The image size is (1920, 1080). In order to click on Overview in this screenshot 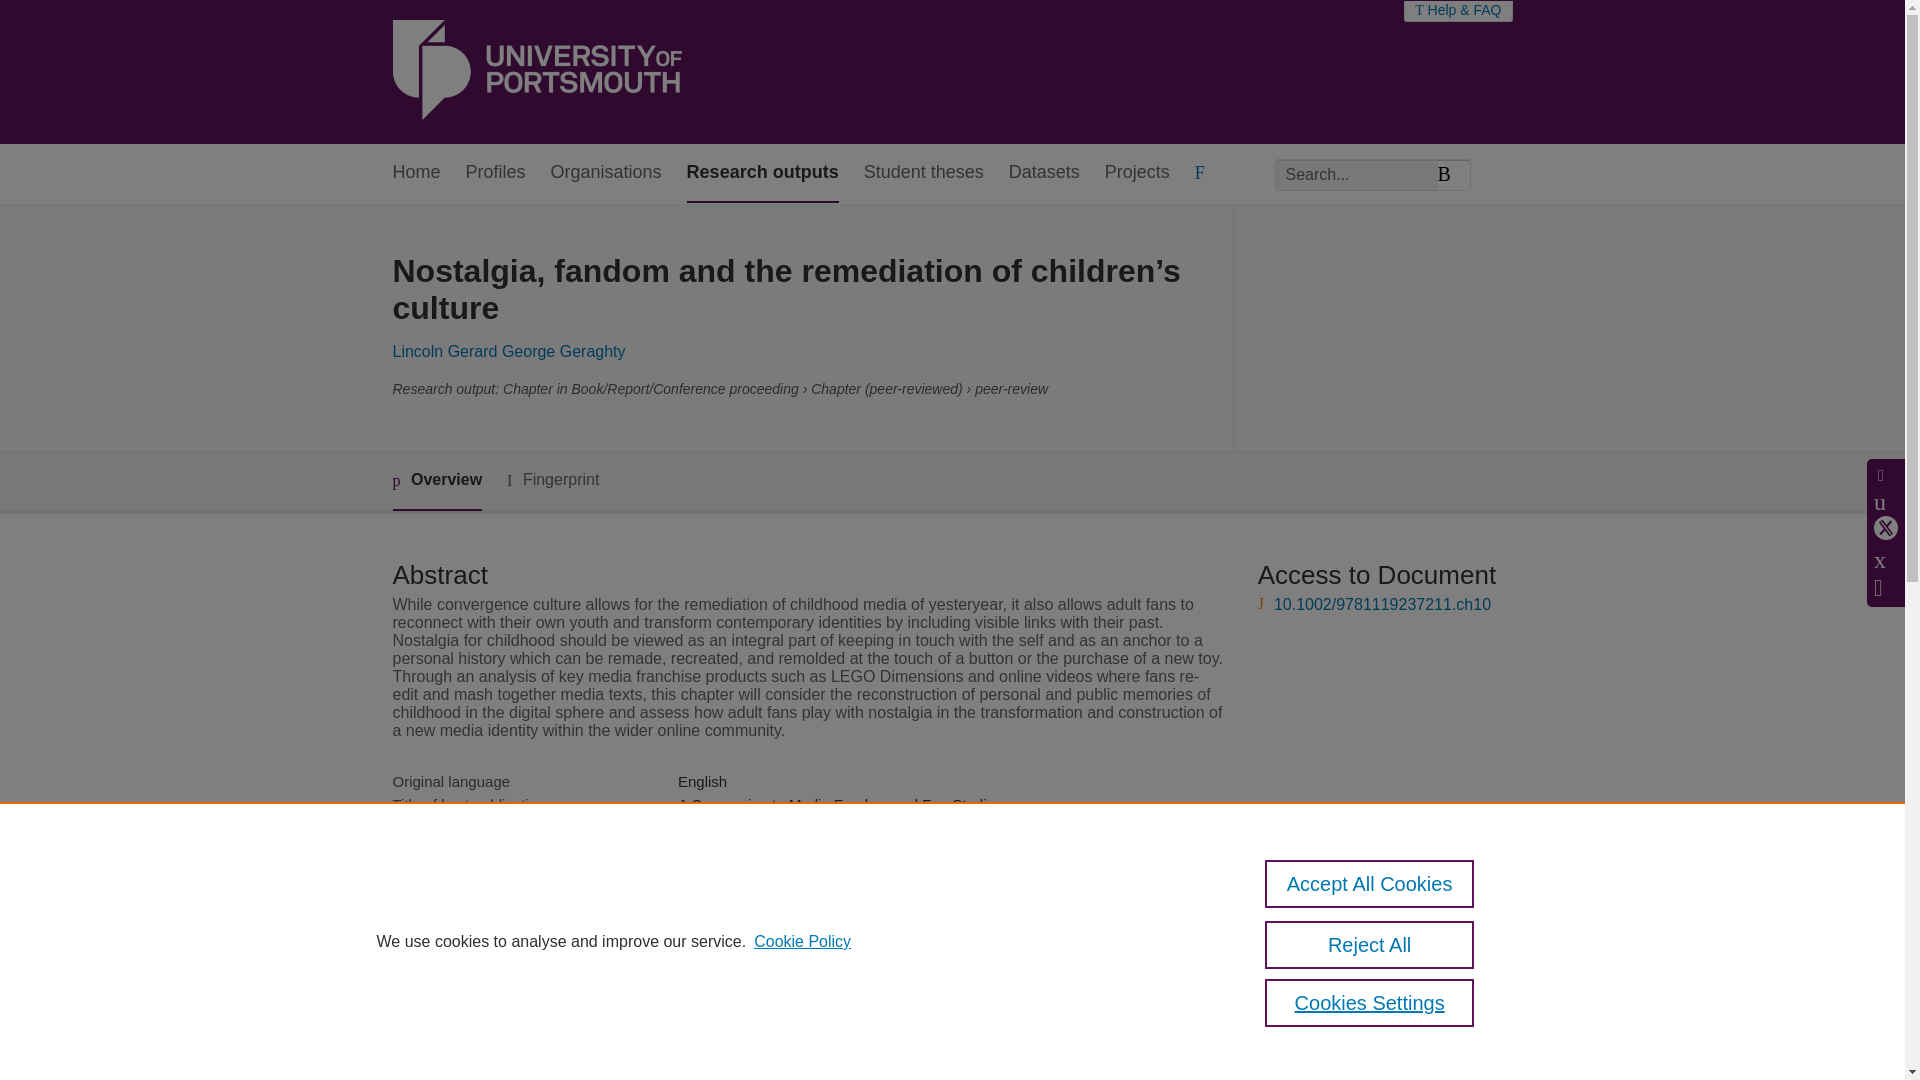, I will do `click(436, 481)`.